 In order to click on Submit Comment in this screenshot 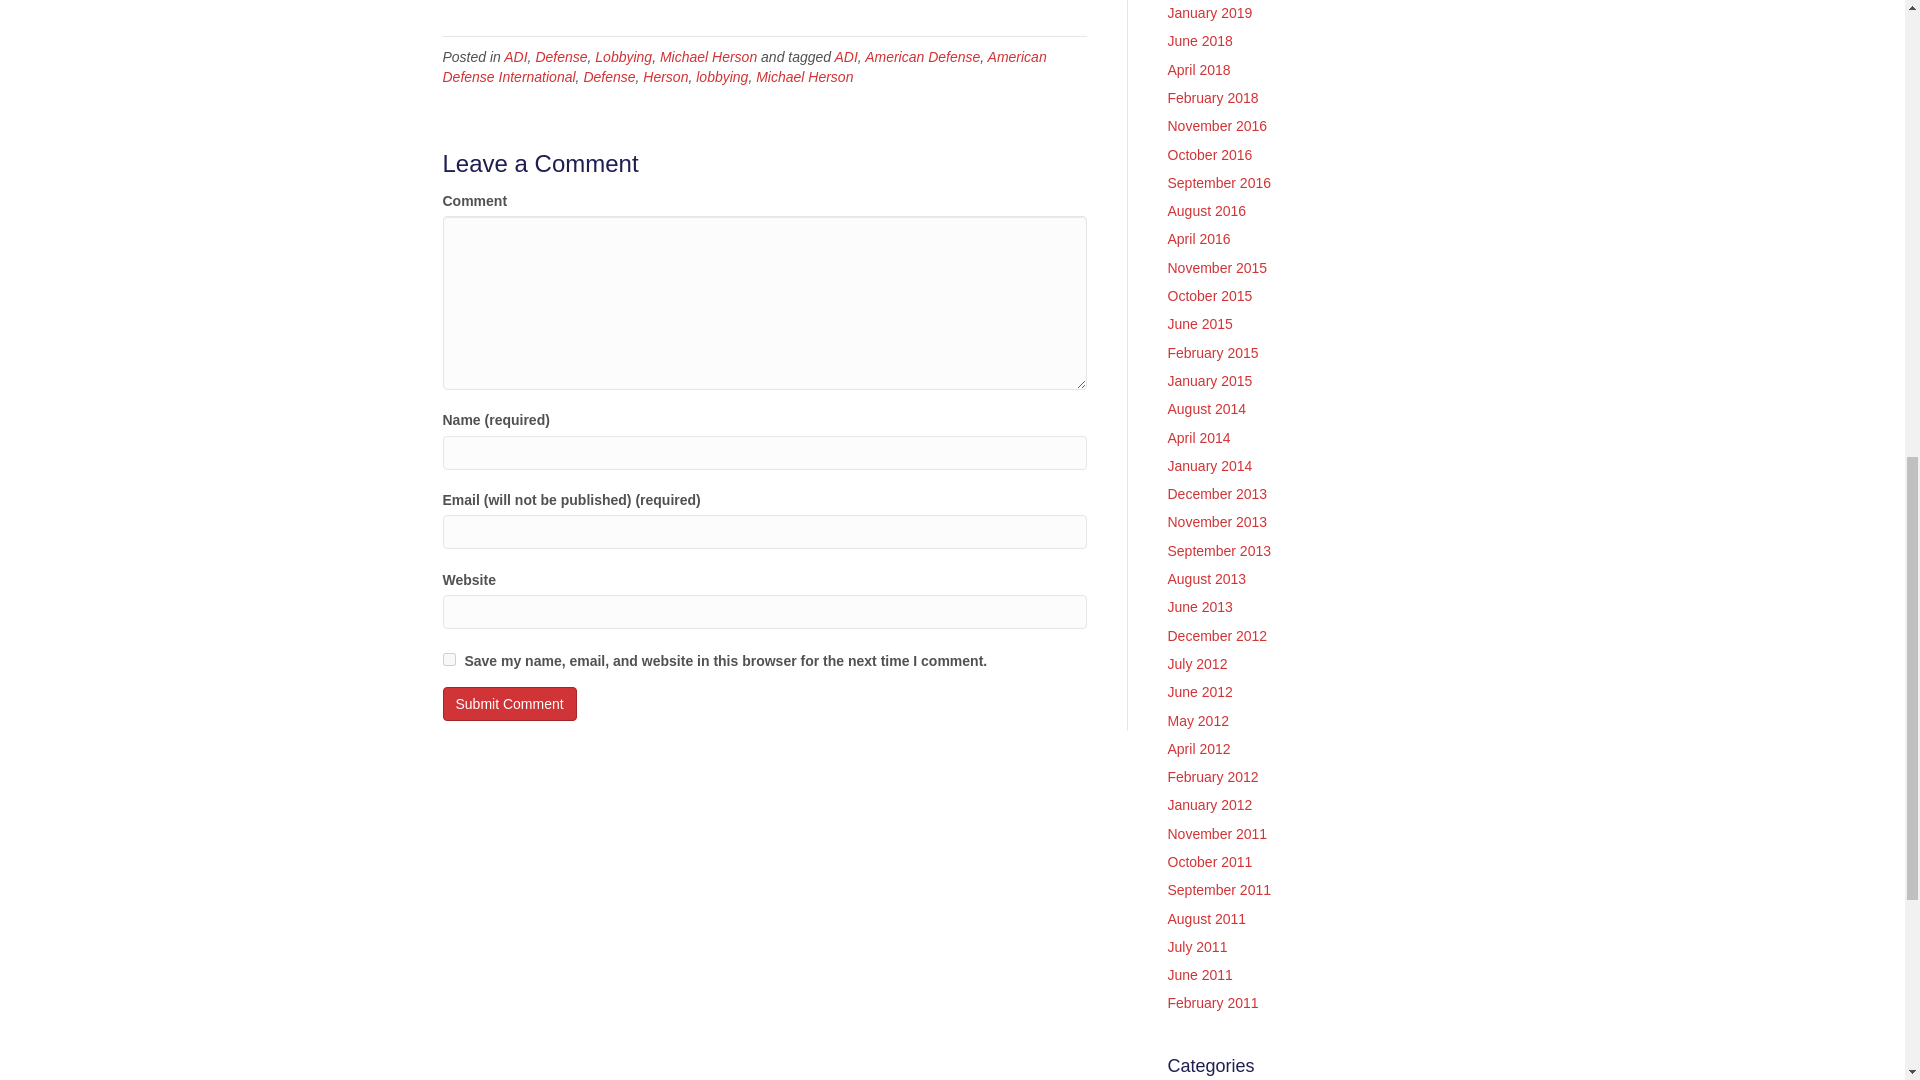, I will do `click(508, 704)`.